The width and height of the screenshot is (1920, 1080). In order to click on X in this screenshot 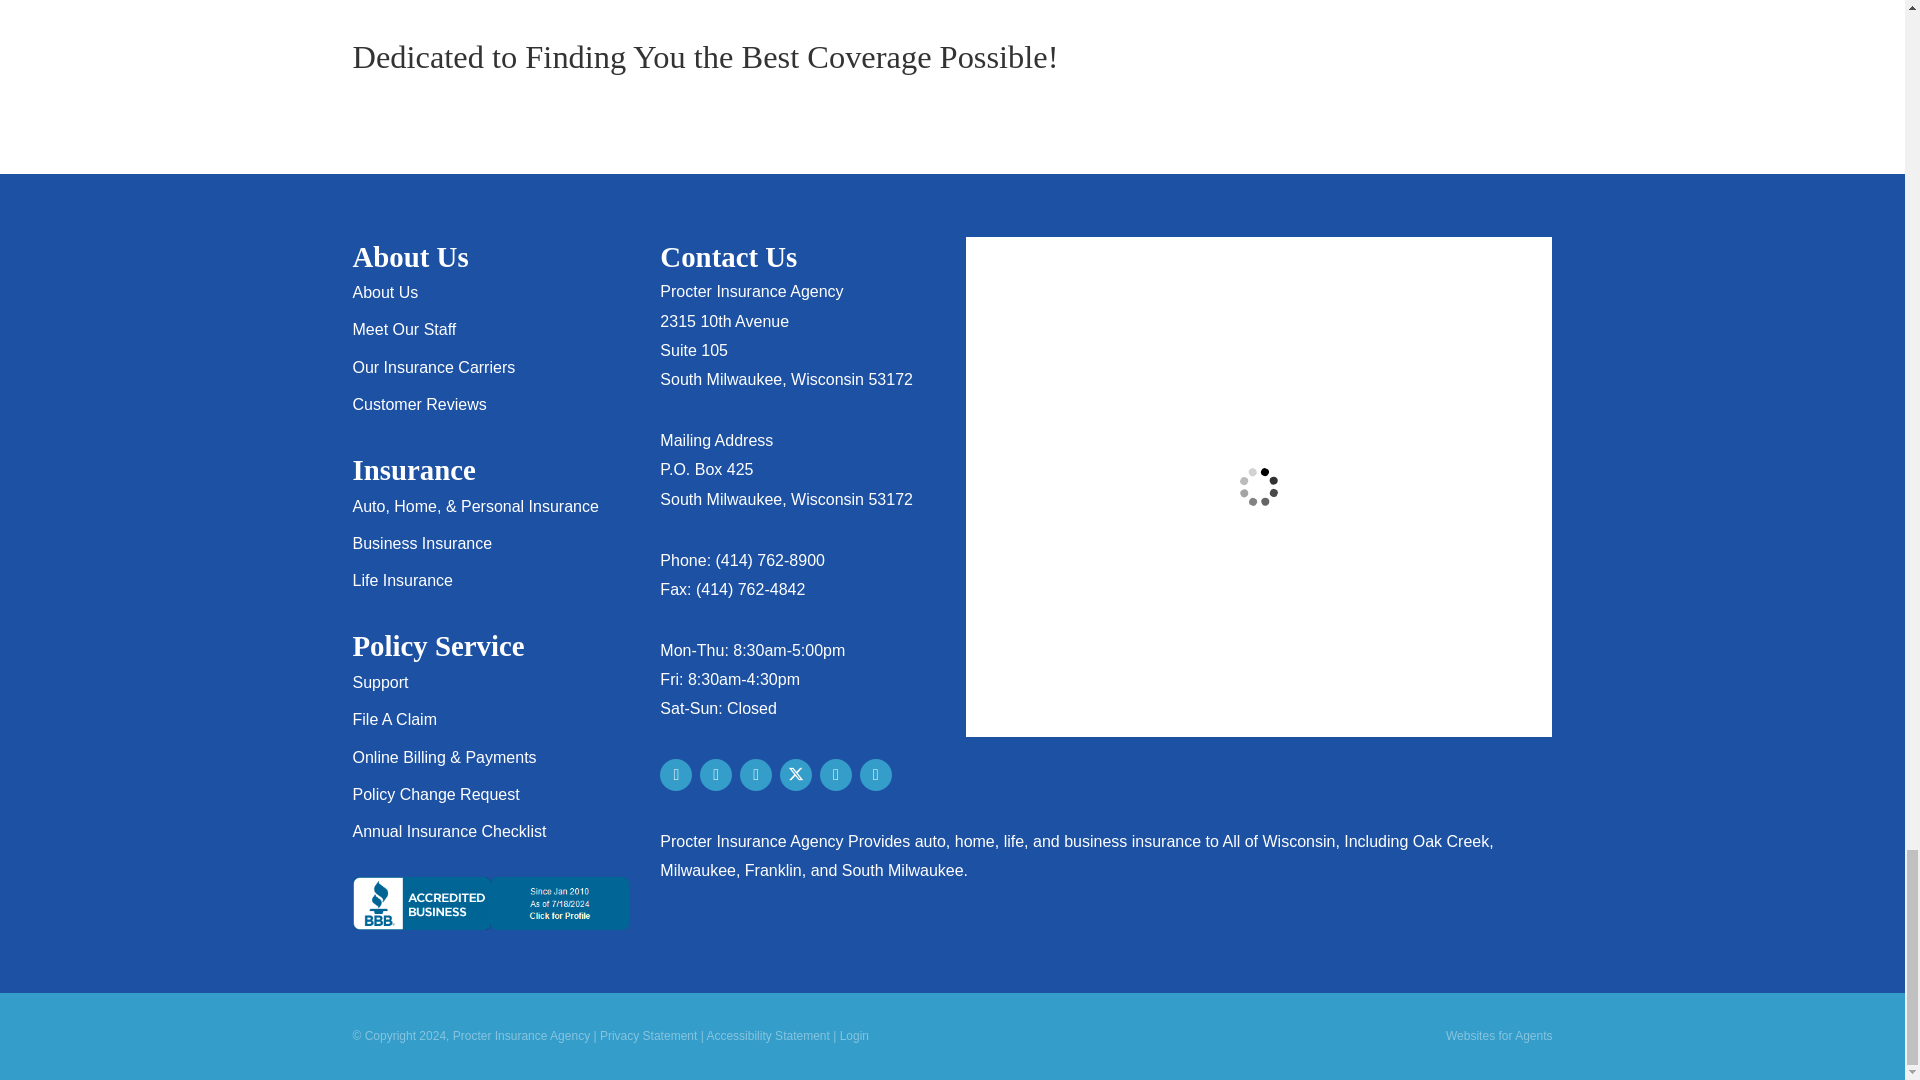, I will do `click(796, 774)`.